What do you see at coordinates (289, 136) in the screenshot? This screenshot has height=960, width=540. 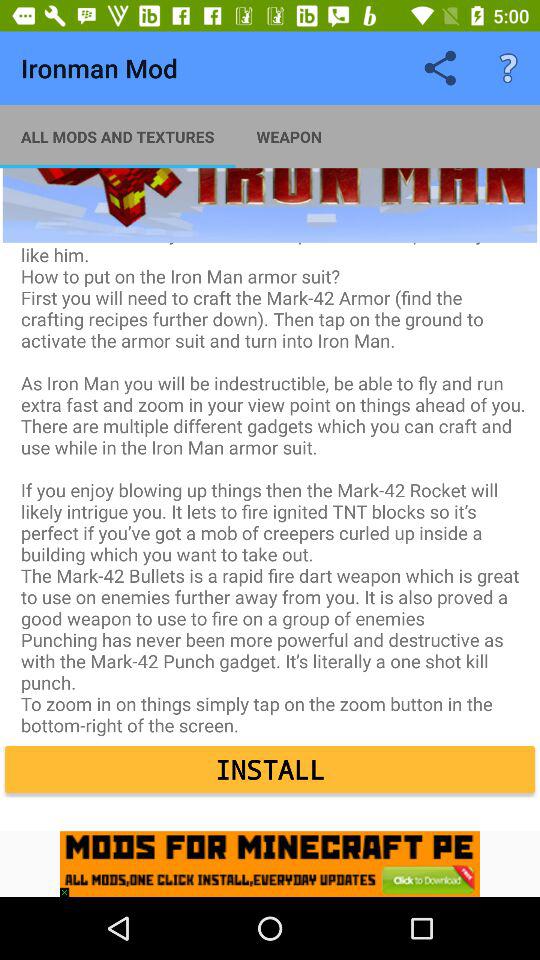 I see `tap the app to the right of all mods and app` at bounding box center [289, 136].